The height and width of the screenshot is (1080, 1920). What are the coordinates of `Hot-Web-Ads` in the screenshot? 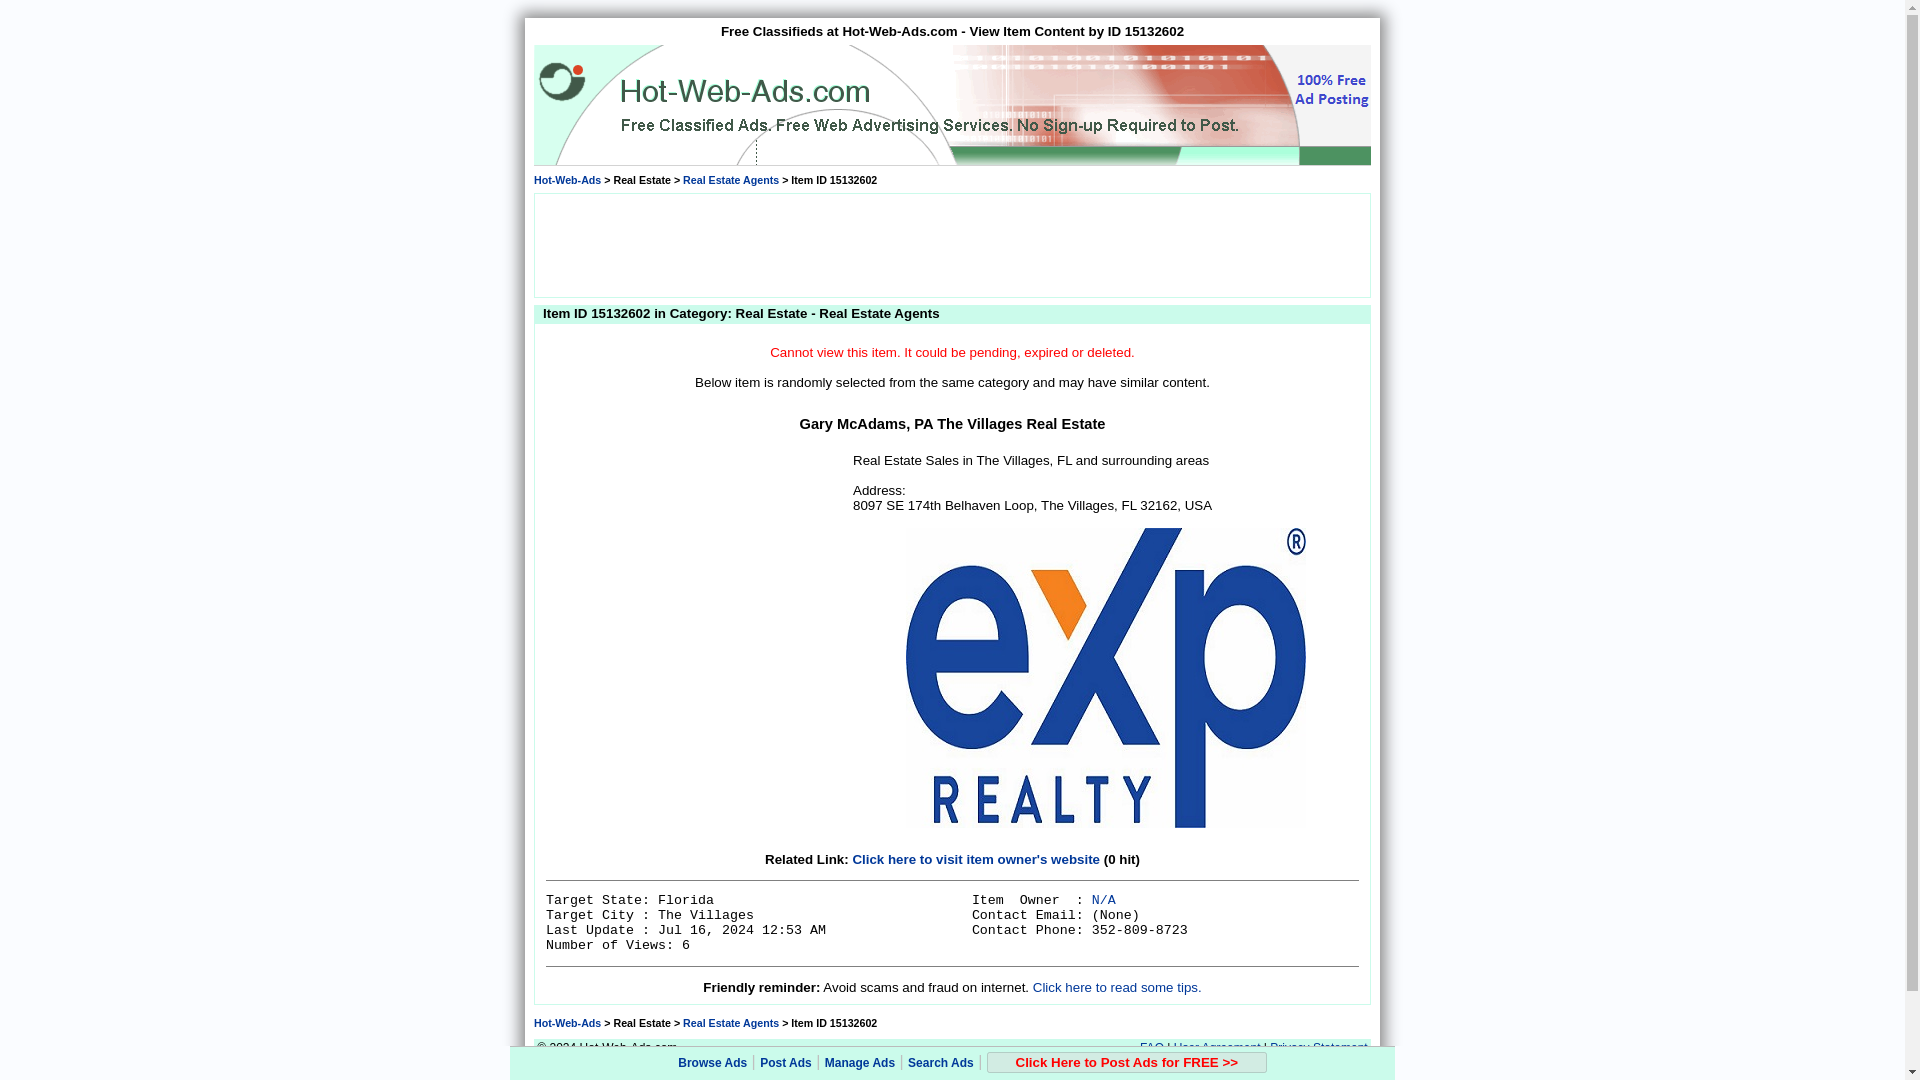 It's located at (566, 179).